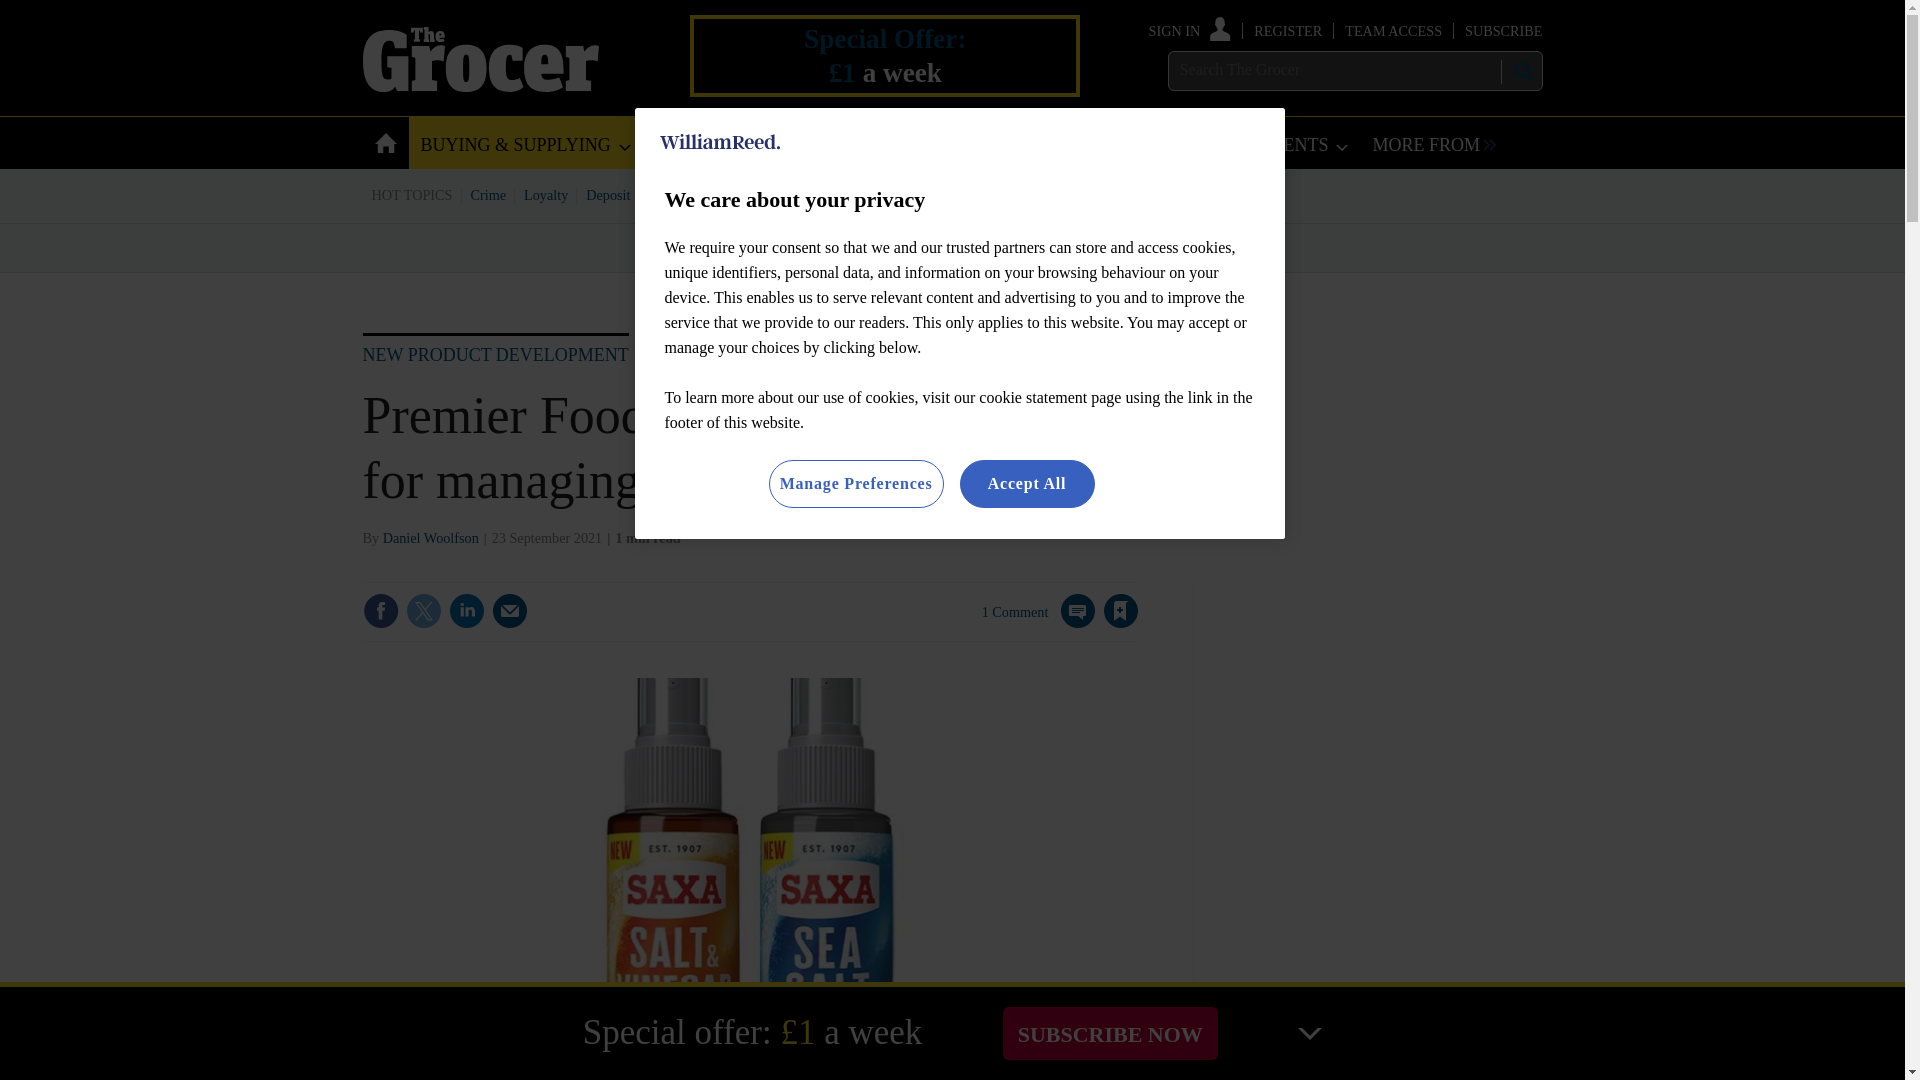 This screenshot has height=1080, width=1920. Describe the element at coordinates (465, 610) in the screenshot. I see `Share this on Linked in` at that location.